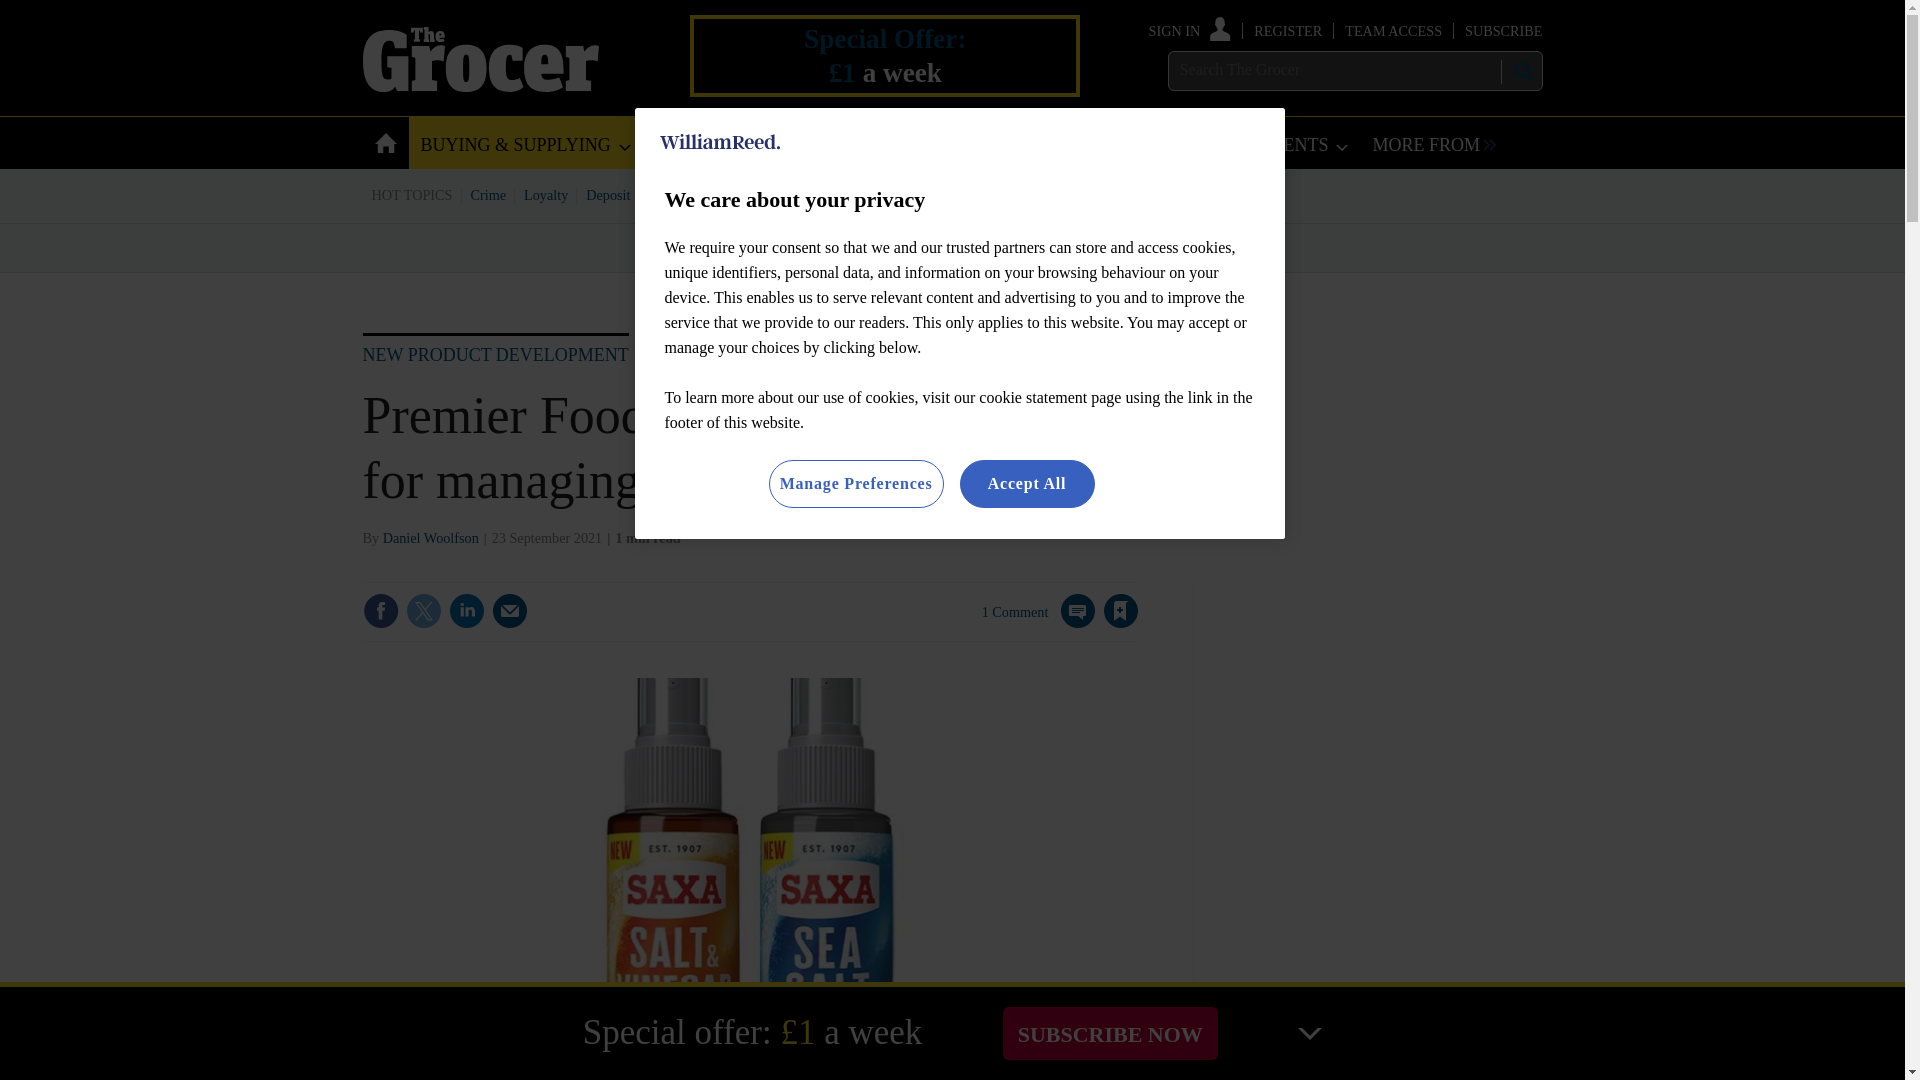 This screenshot has height=1080, width=1920. Describe the element at coordinates (465, 610) in the screenshot. I see `Share this on Linked in` at that location.